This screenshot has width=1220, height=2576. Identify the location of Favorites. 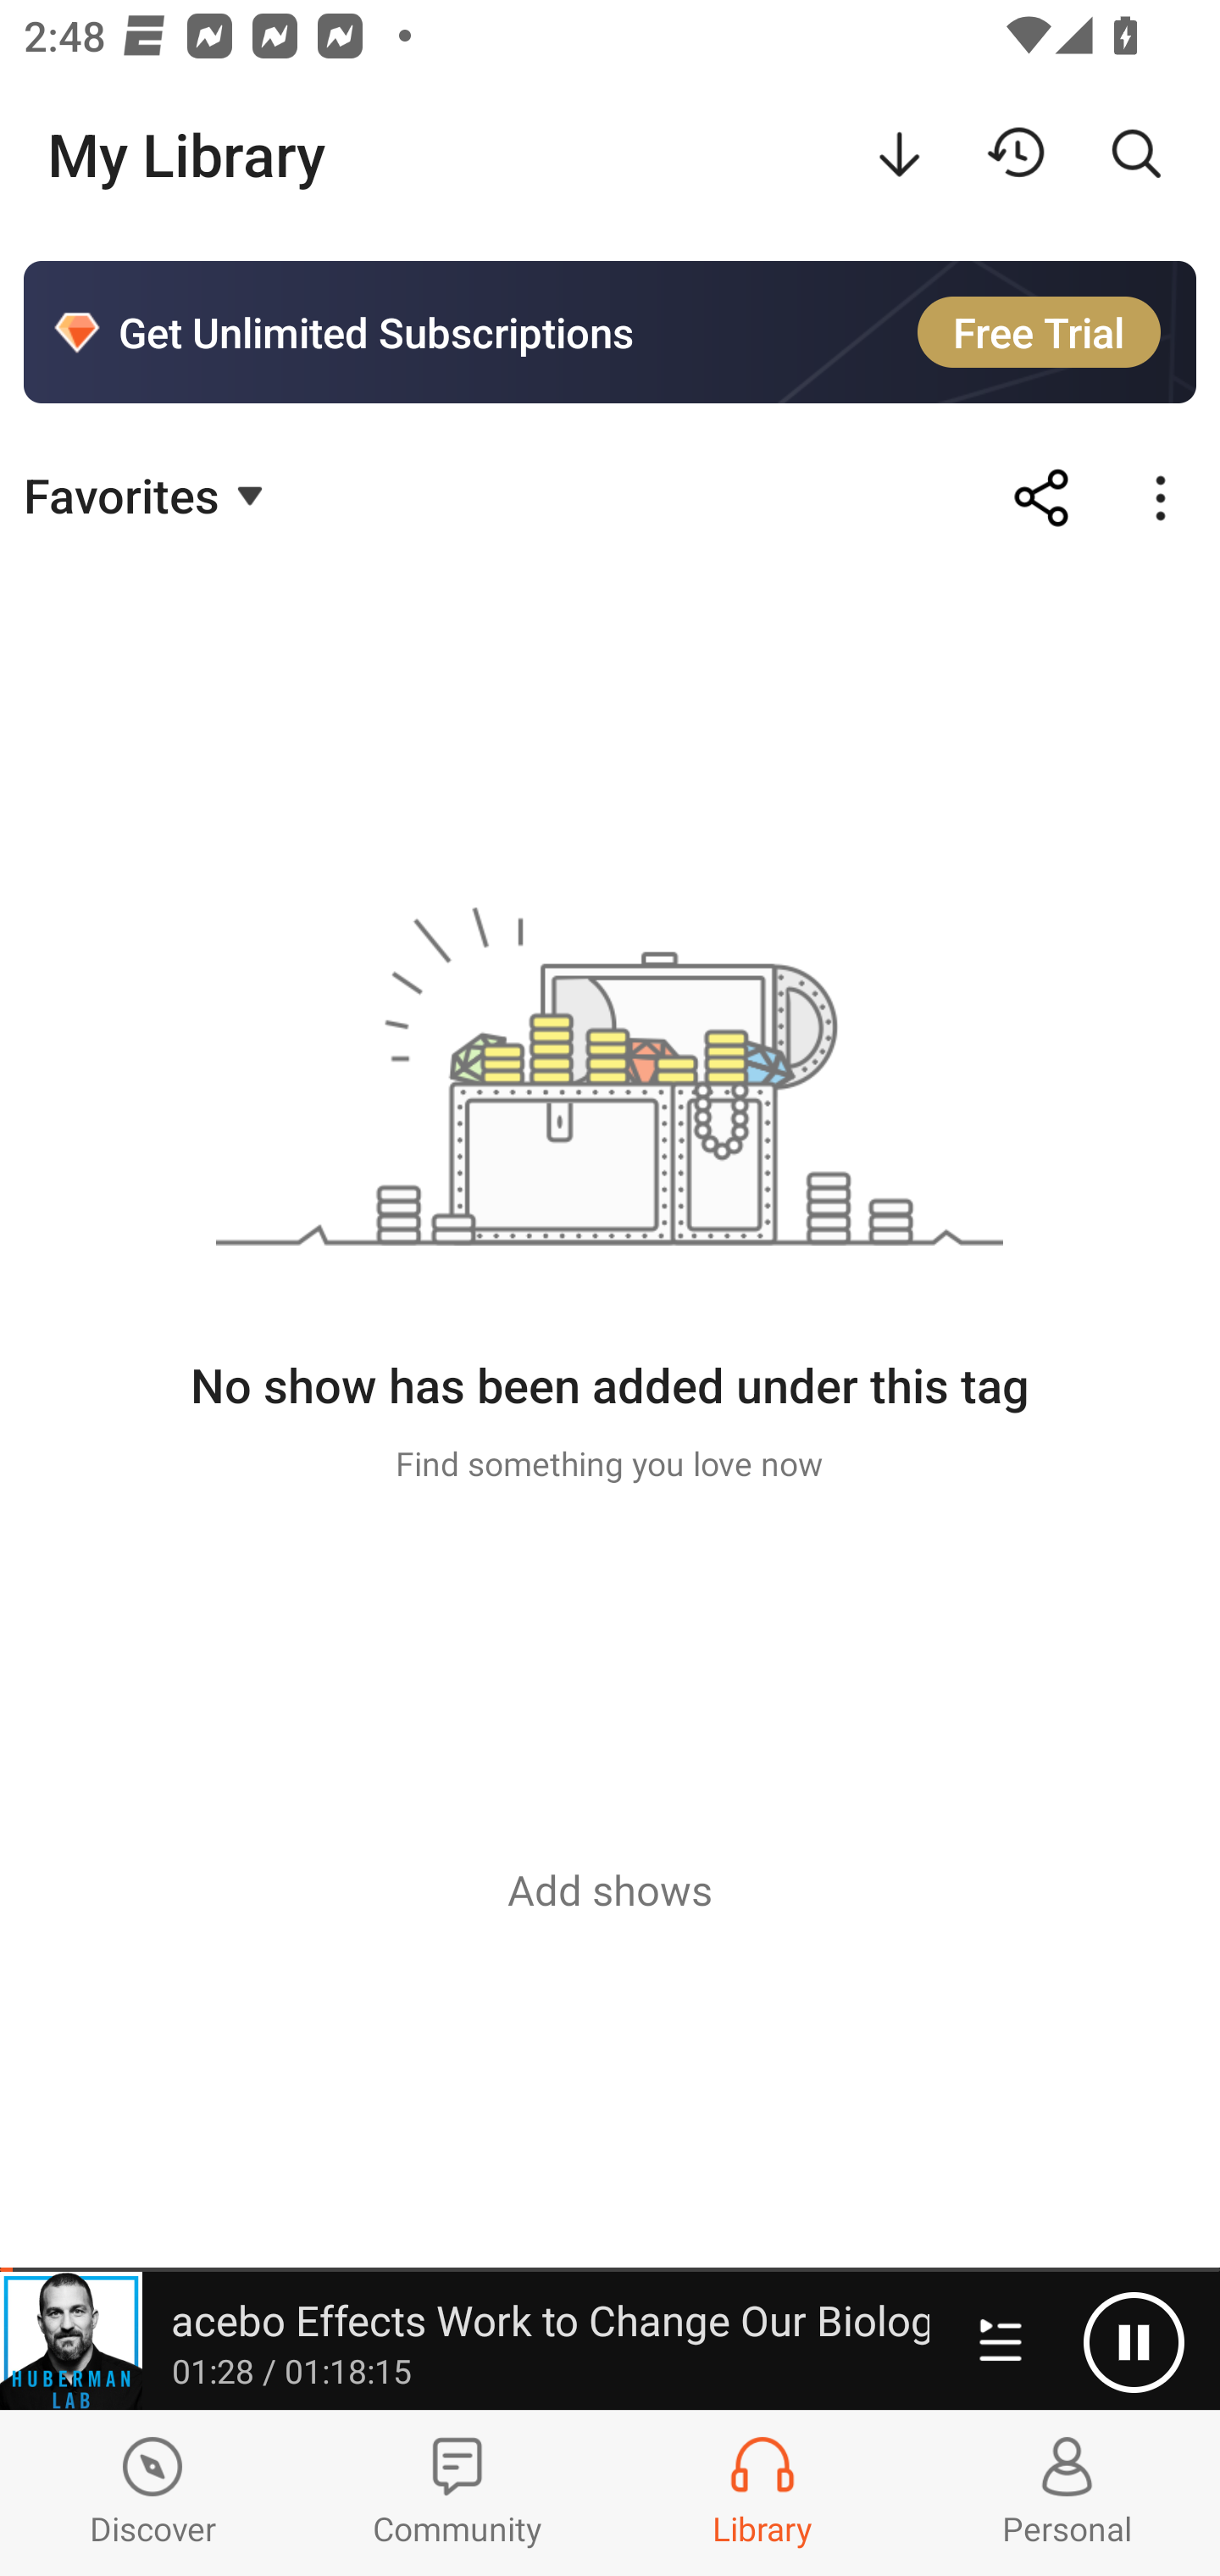
(147, 494).